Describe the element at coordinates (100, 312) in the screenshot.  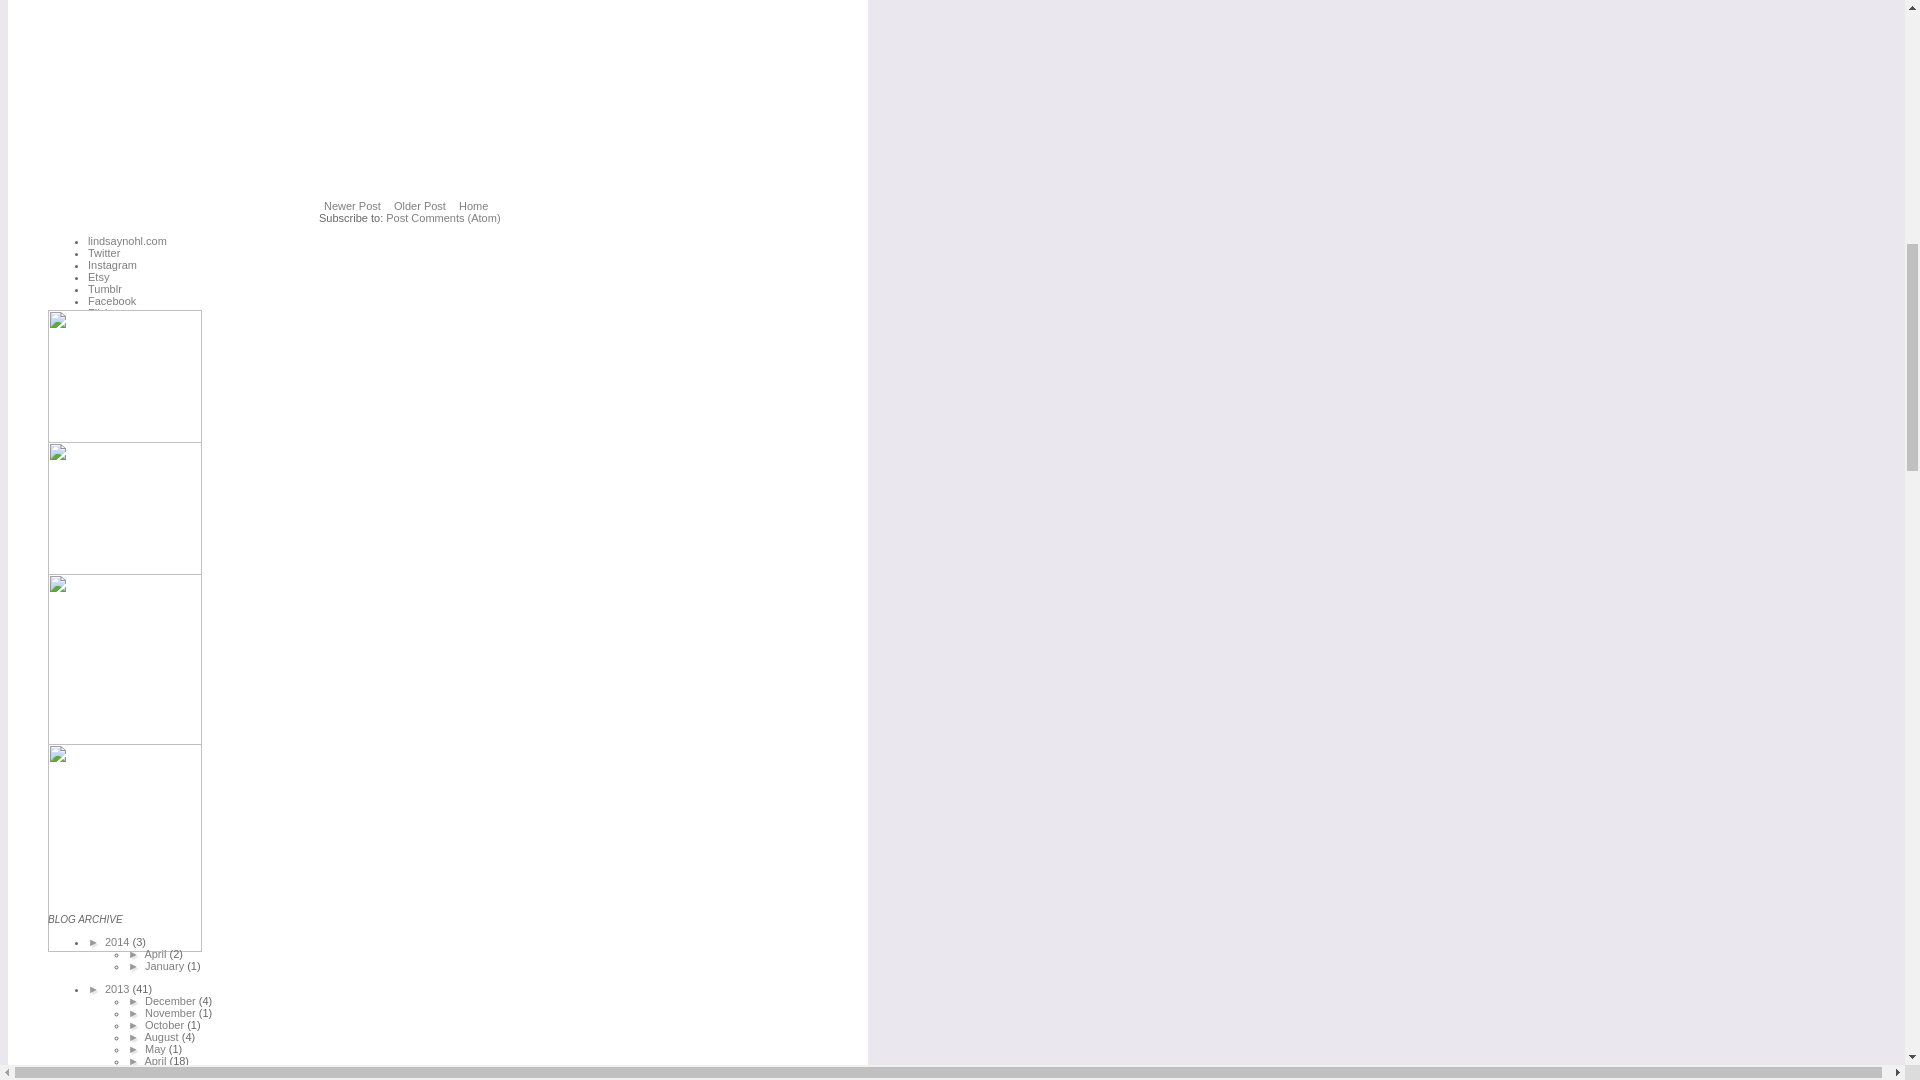
I see `Flickr` at that location.